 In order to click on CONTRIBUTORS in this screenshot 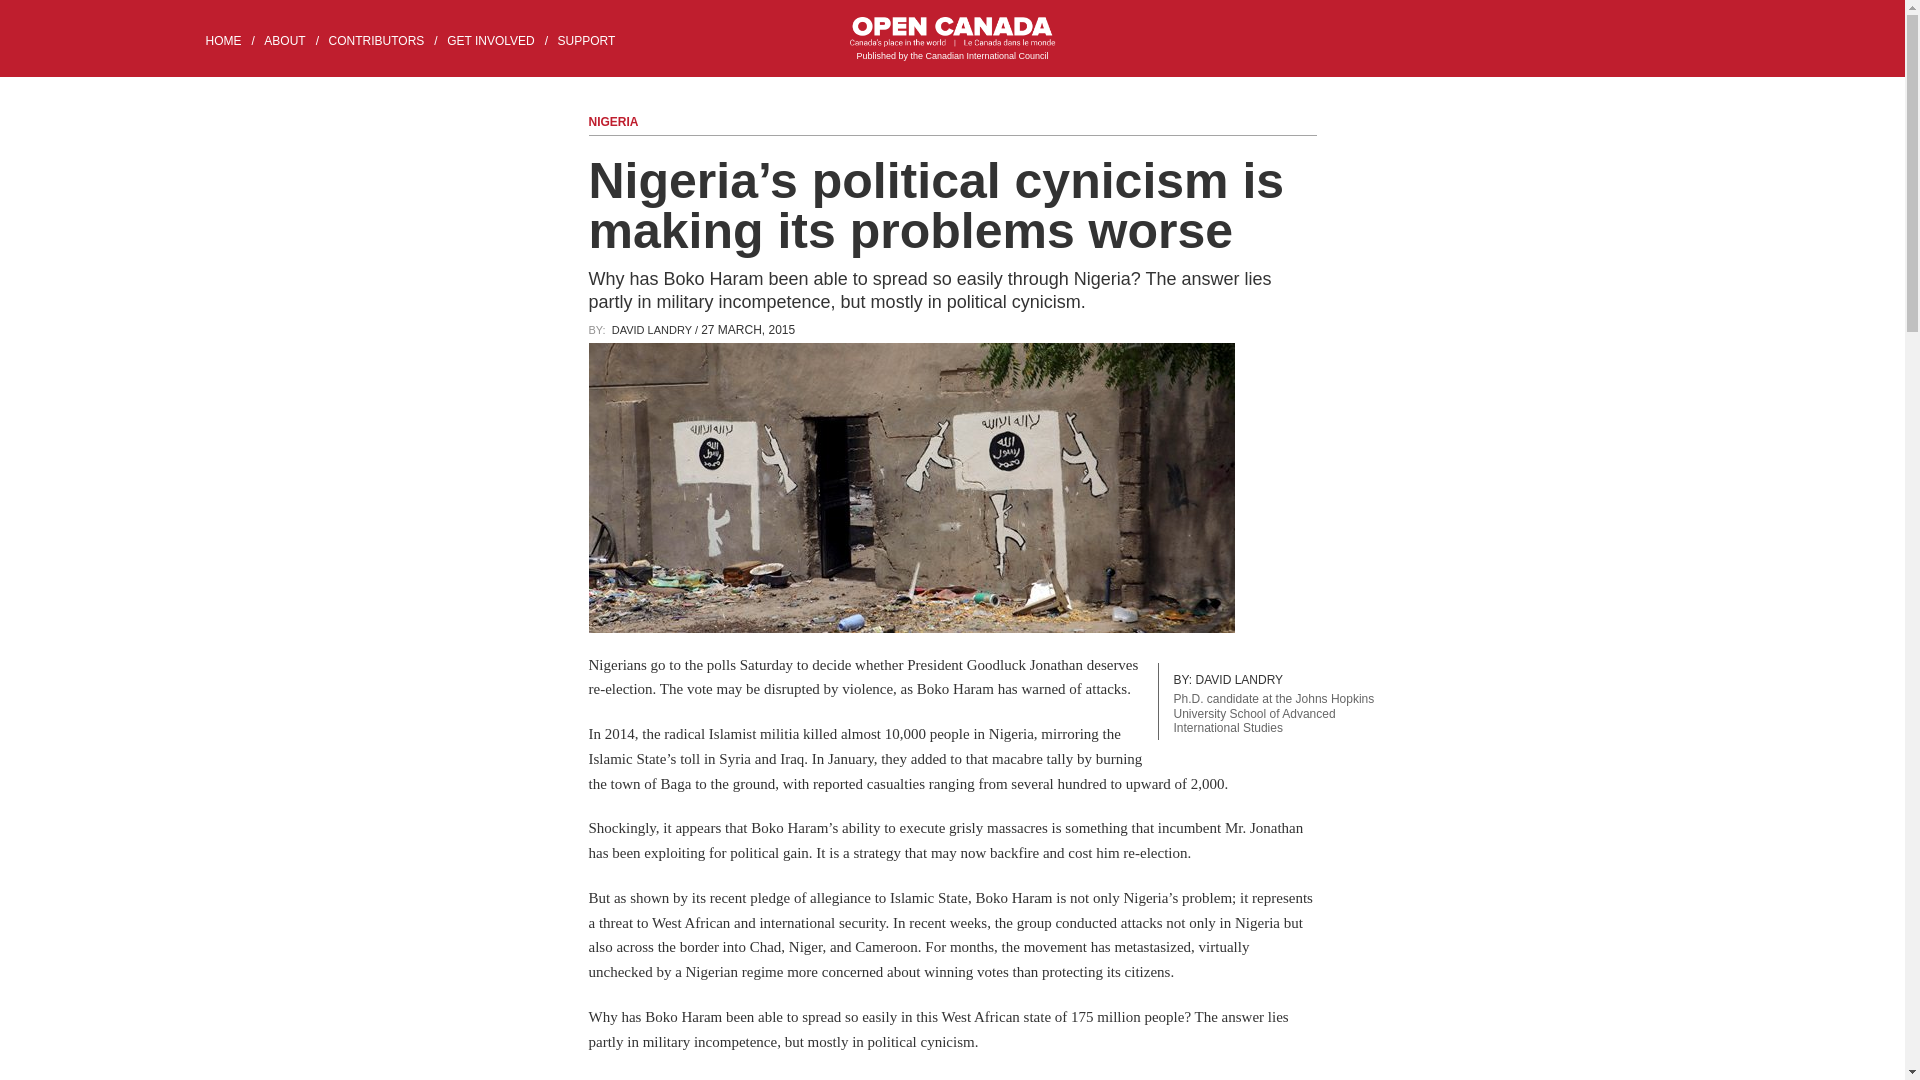, I will do `click(386, 40)`.